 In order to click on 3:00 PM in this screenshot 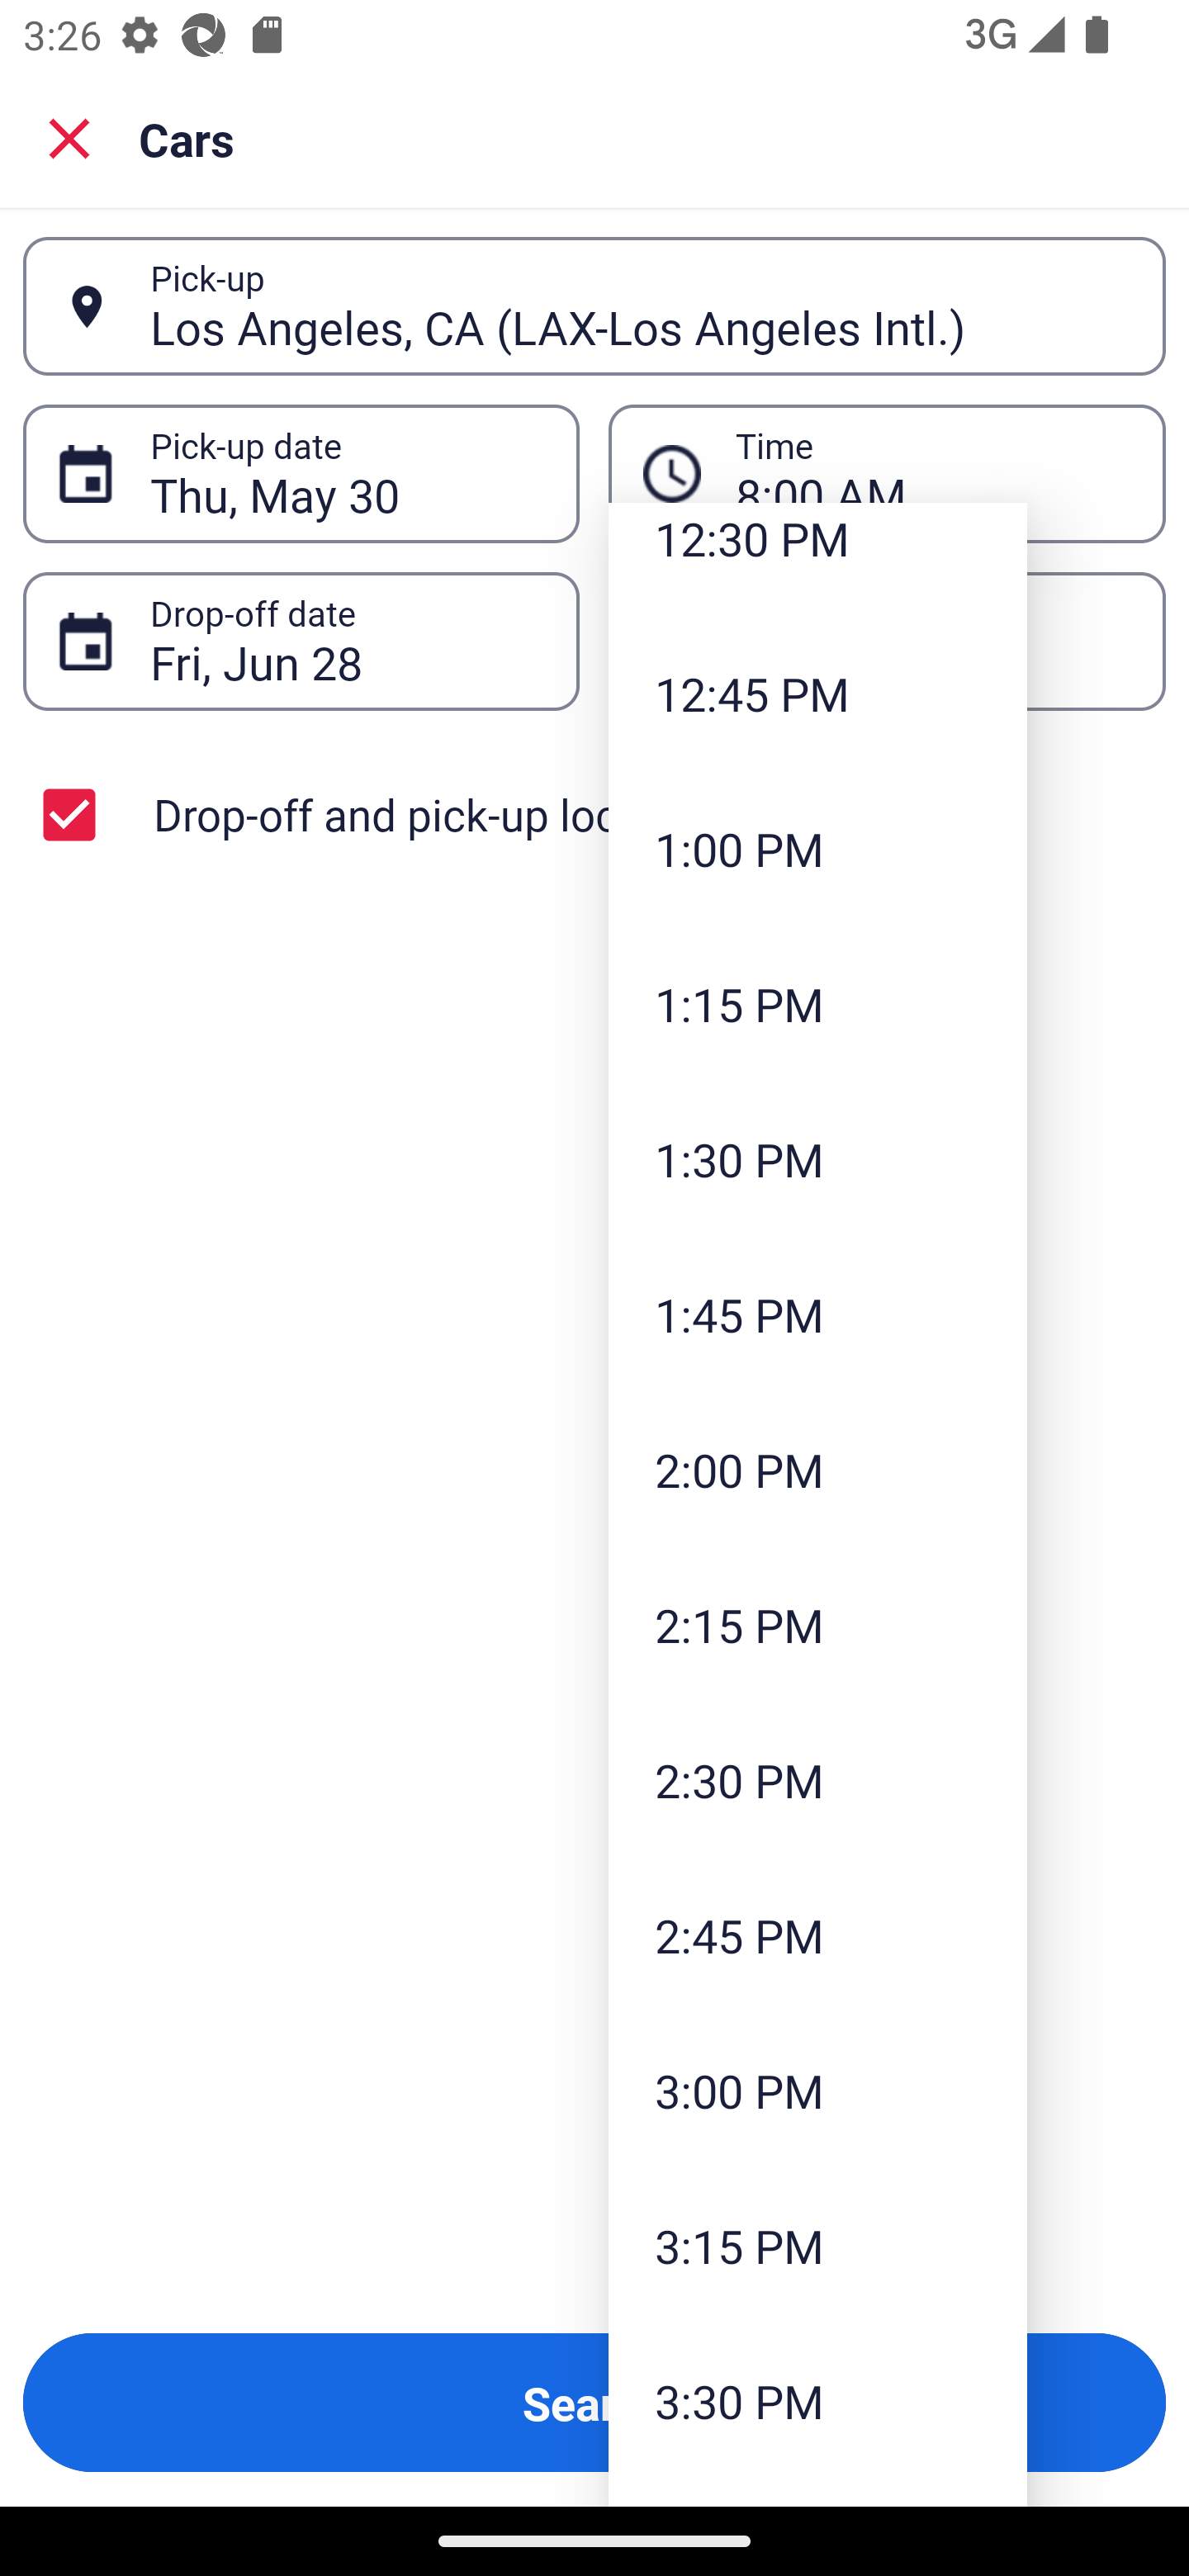, I will do `click(817, 2091)`.